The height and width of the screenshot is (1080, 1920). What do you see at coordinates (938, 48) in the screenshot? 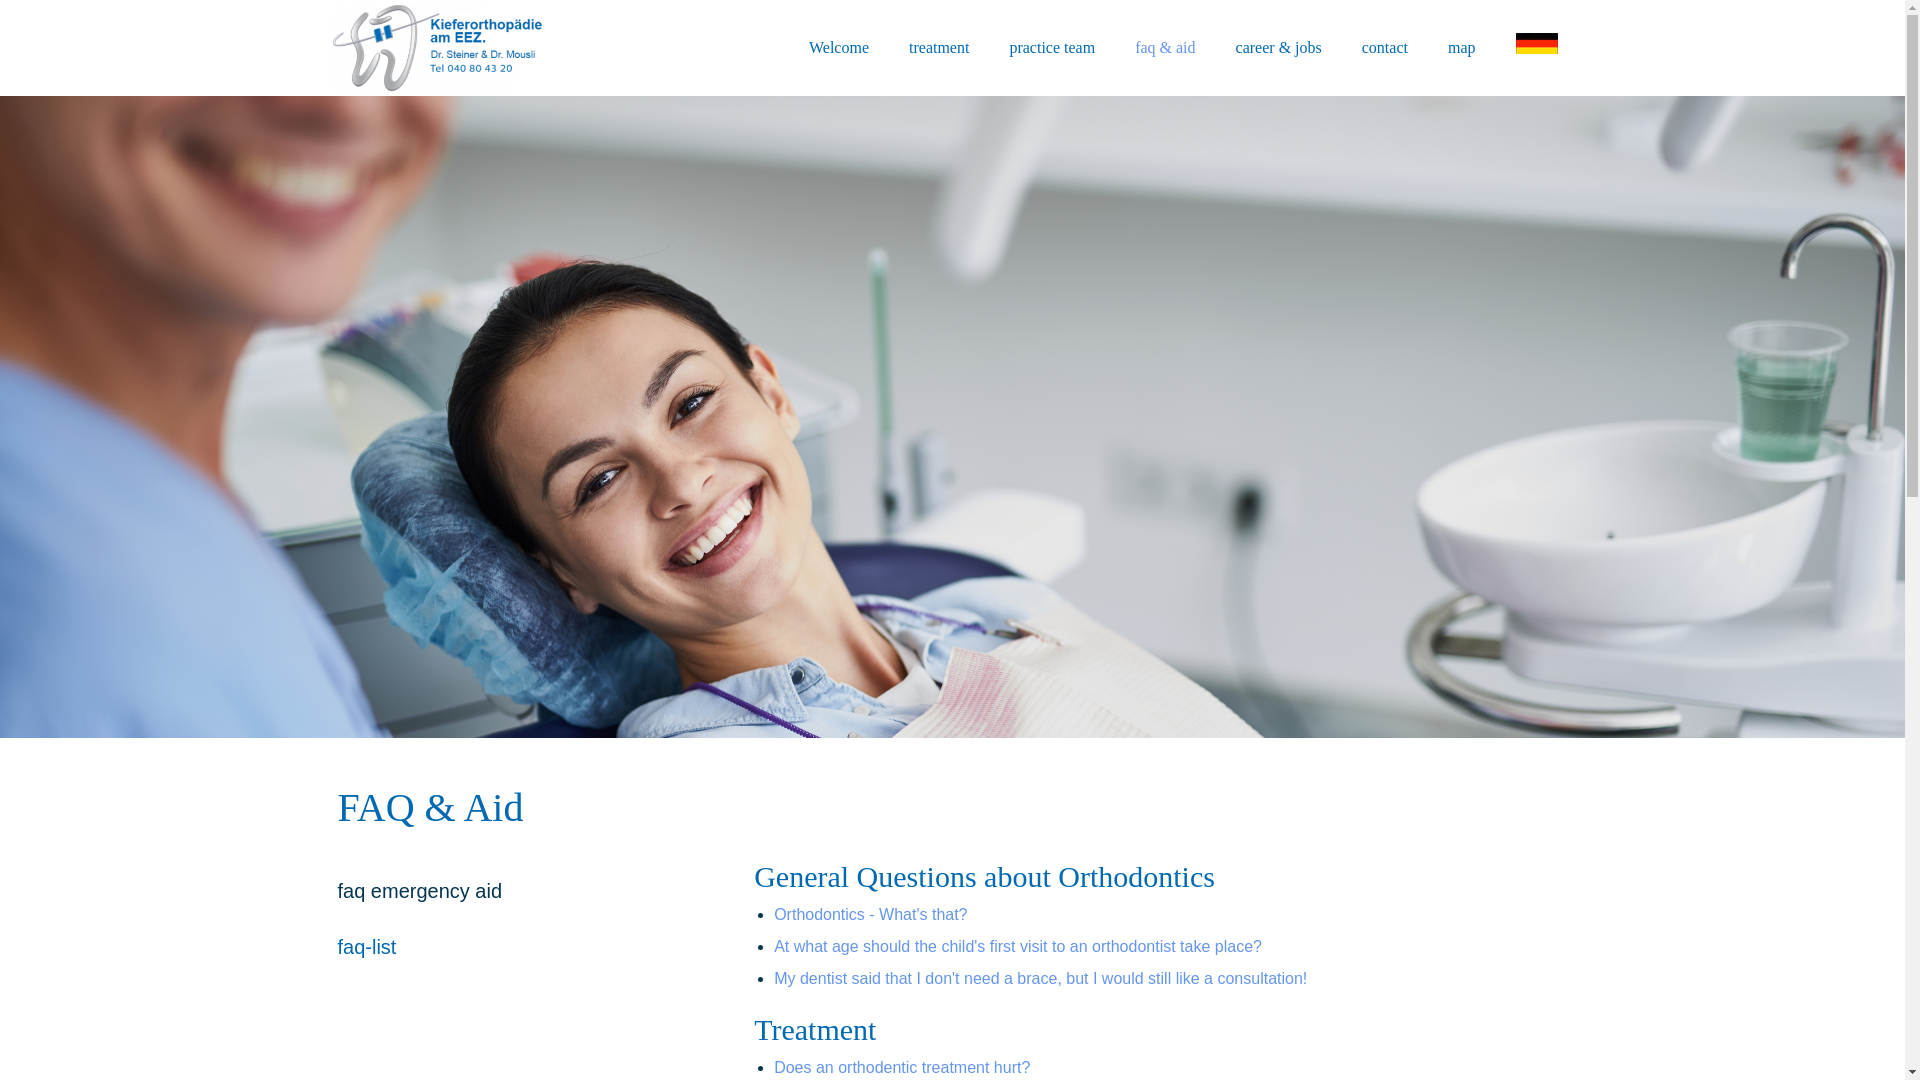
I see `treatment` at bounding box center [938, 48].